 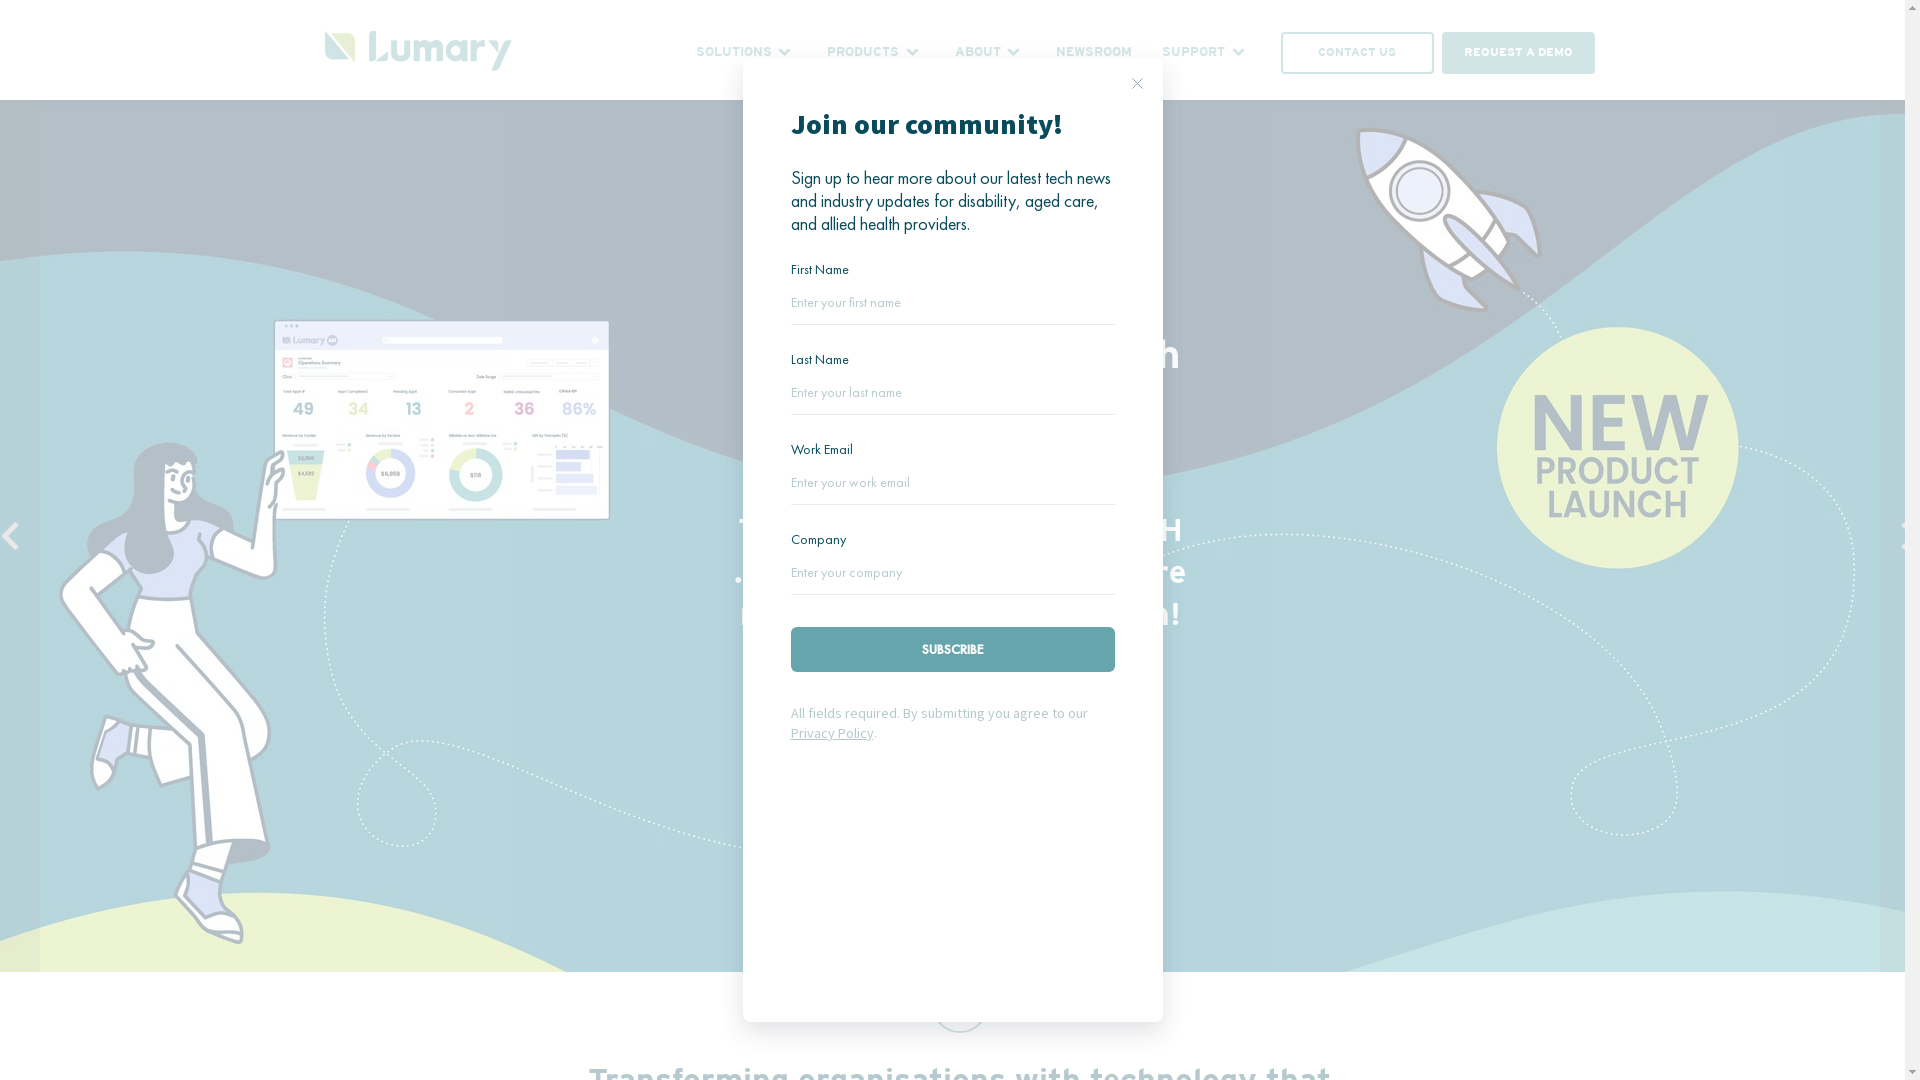 What do you see at coordinates (418, 54) in the screenshot?
I see `Group Created with Sketch.` at bounding box center [418, 54].